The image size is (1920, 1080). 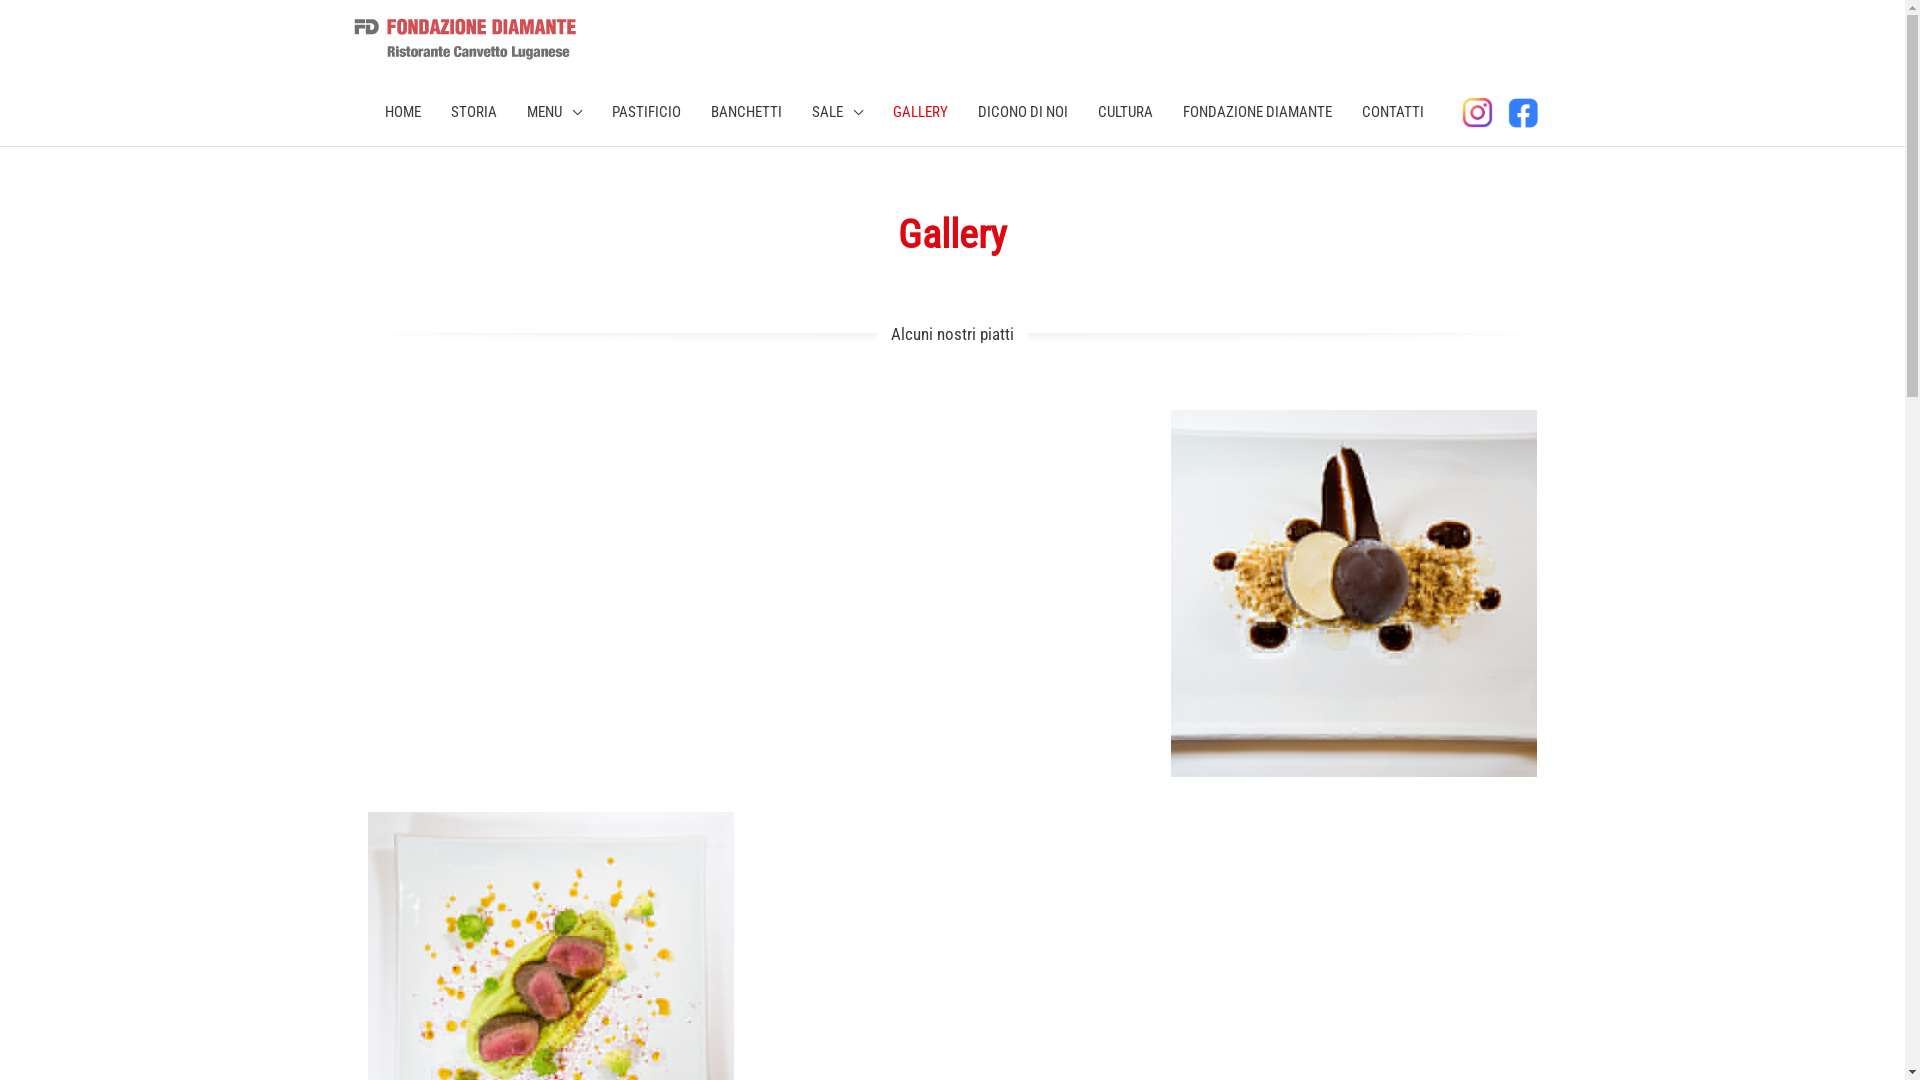 I want to click on PASTIFICIO, so click(x=646, y=112).